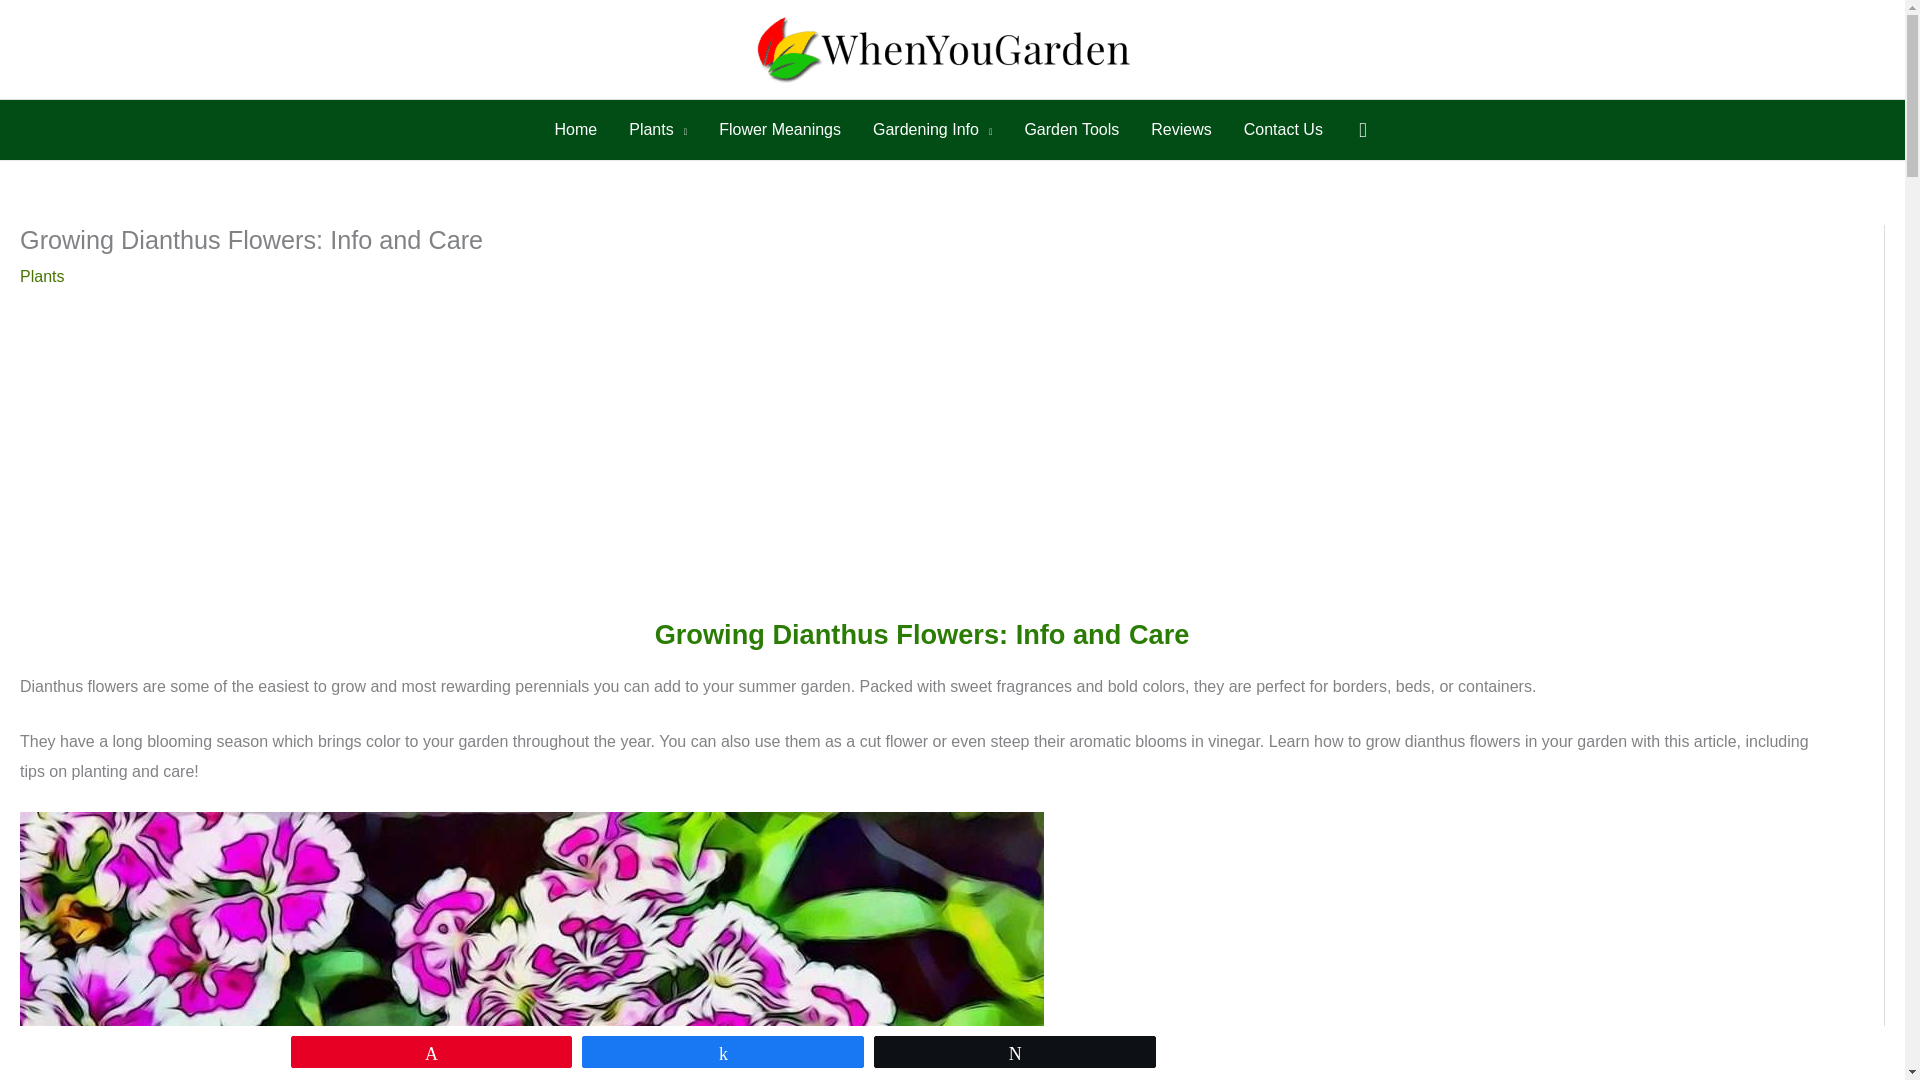 The height and width of the screenshot is (1080, 1920). I want to click on Reviews, so click(1180, 130).